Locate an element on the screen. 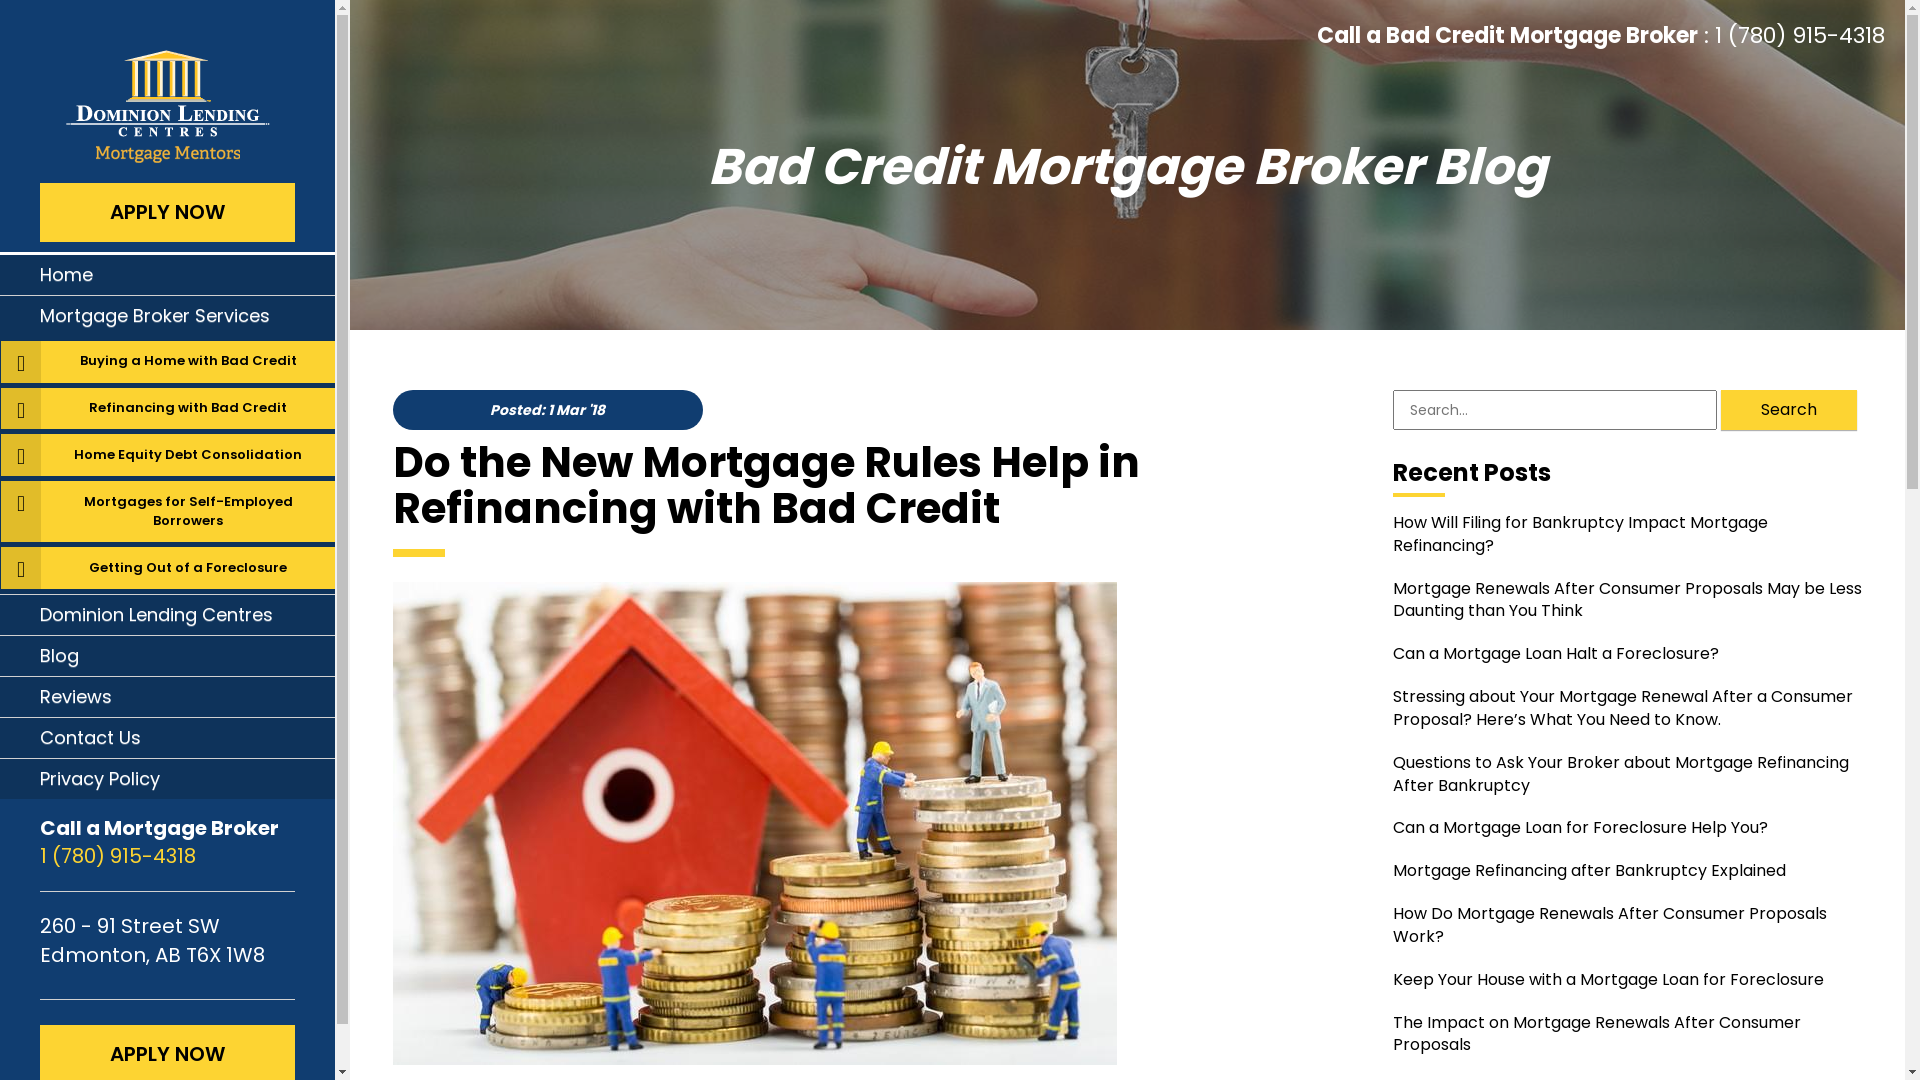  Mortgage Refinancing after Bankruptcy Explained is located at coordinates (1627, 872).